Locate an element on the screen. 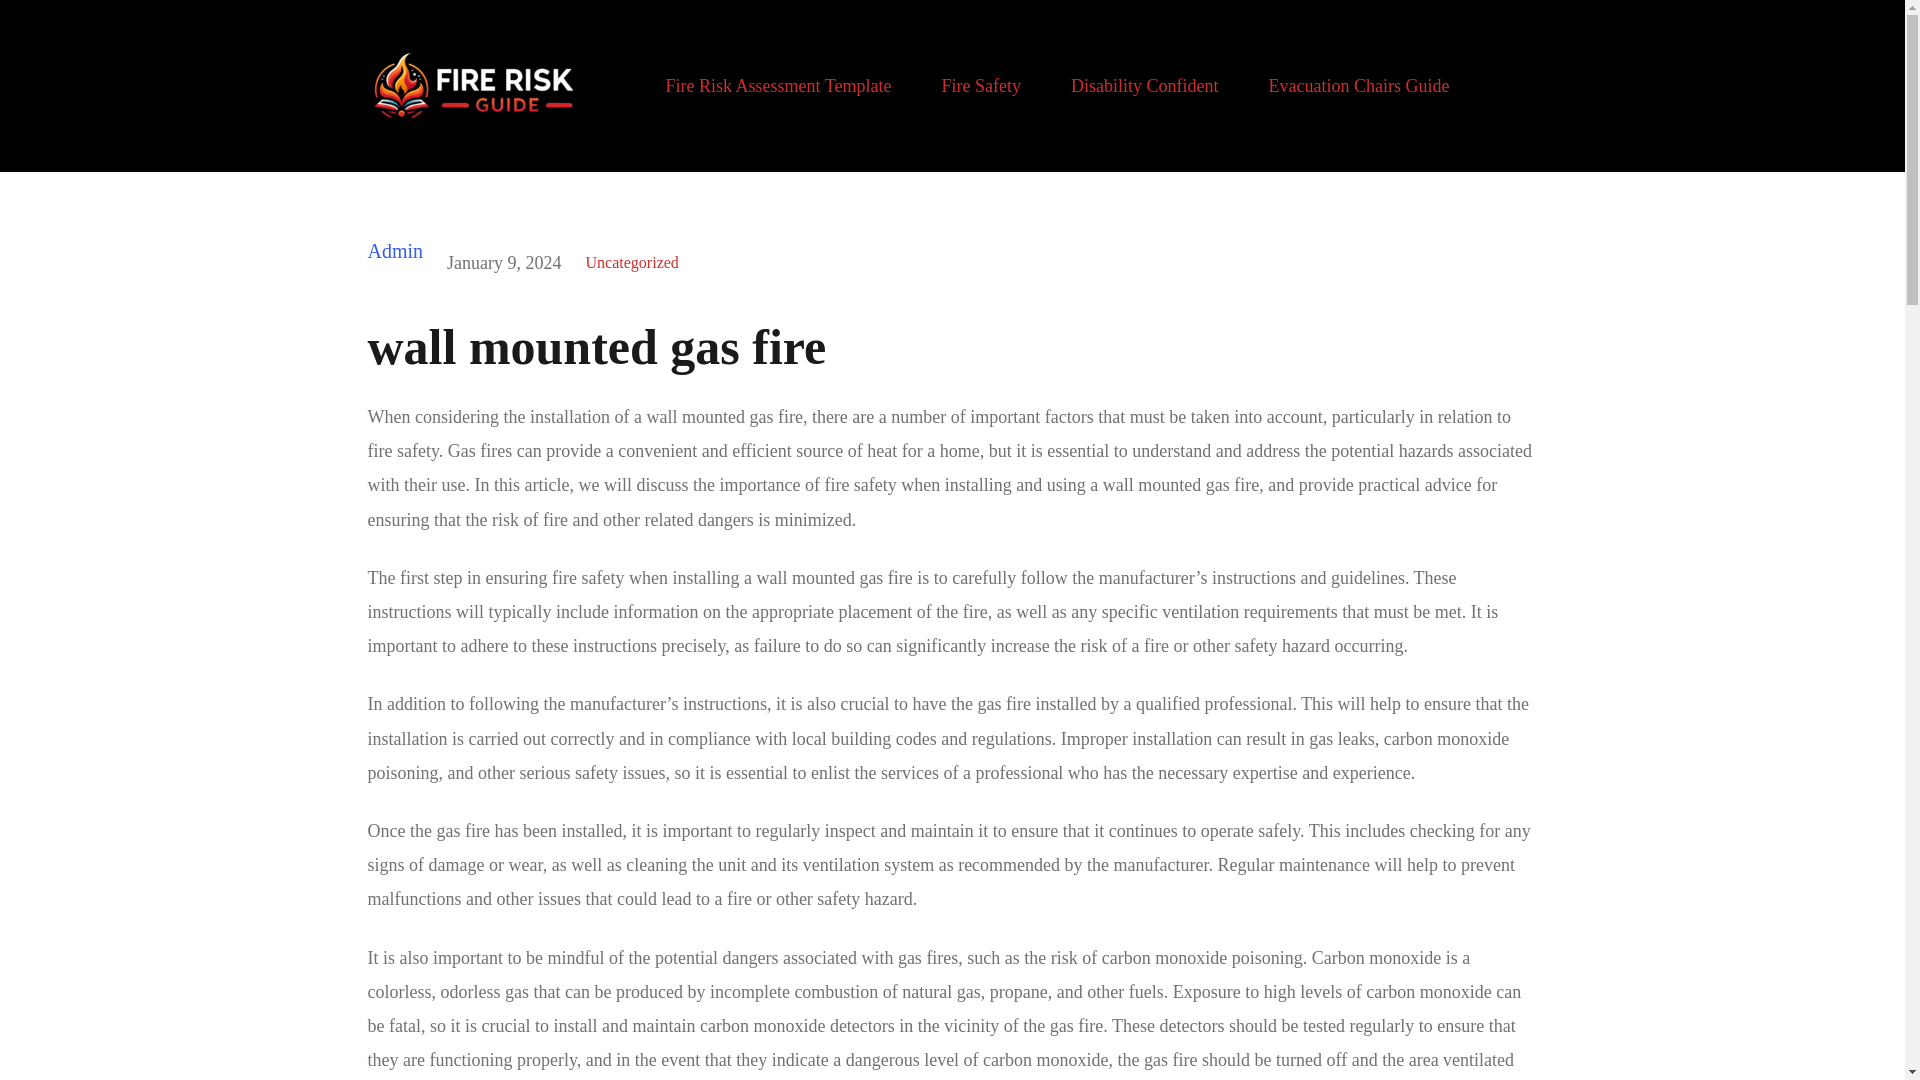  Evacuation Chairs Guide is located at coordinates (1358, 86).